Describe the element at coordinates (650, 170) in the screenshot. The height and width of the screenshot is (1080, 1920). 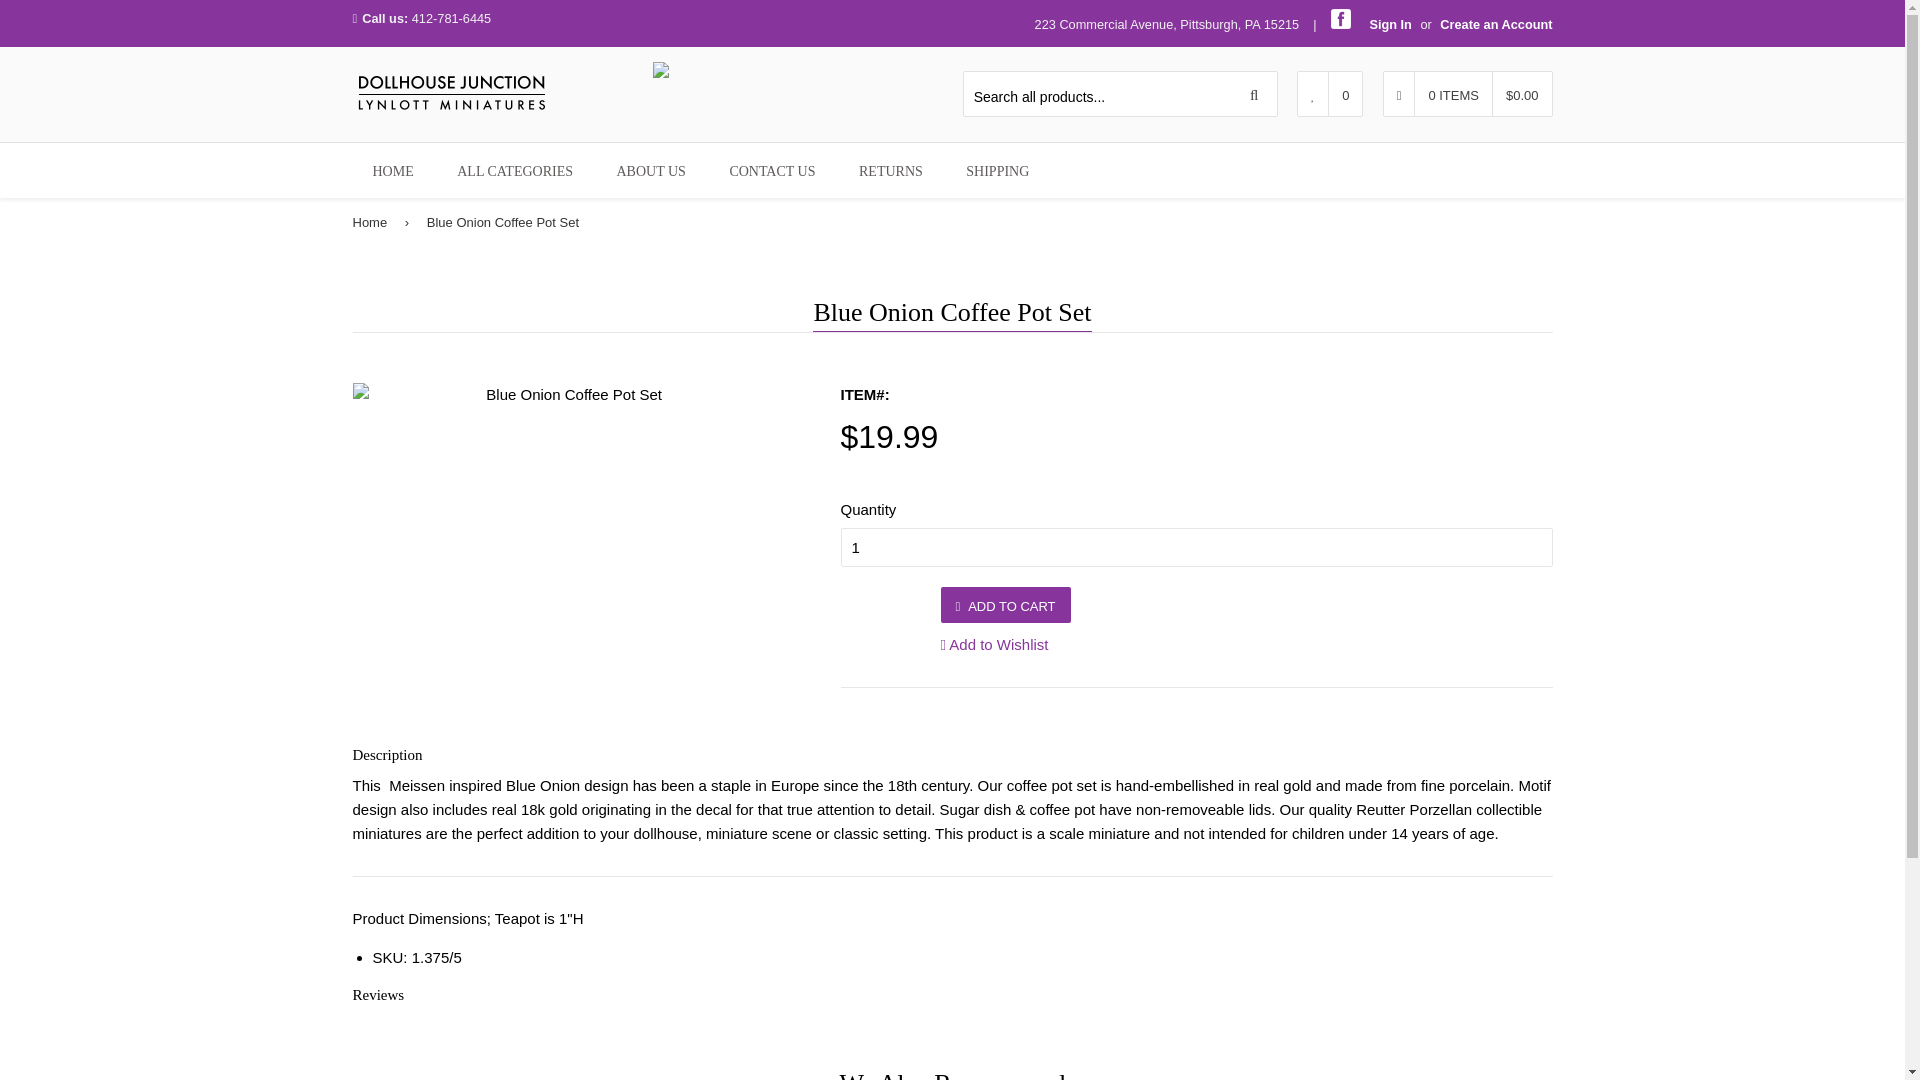
I see `ABOUT US` at that location.